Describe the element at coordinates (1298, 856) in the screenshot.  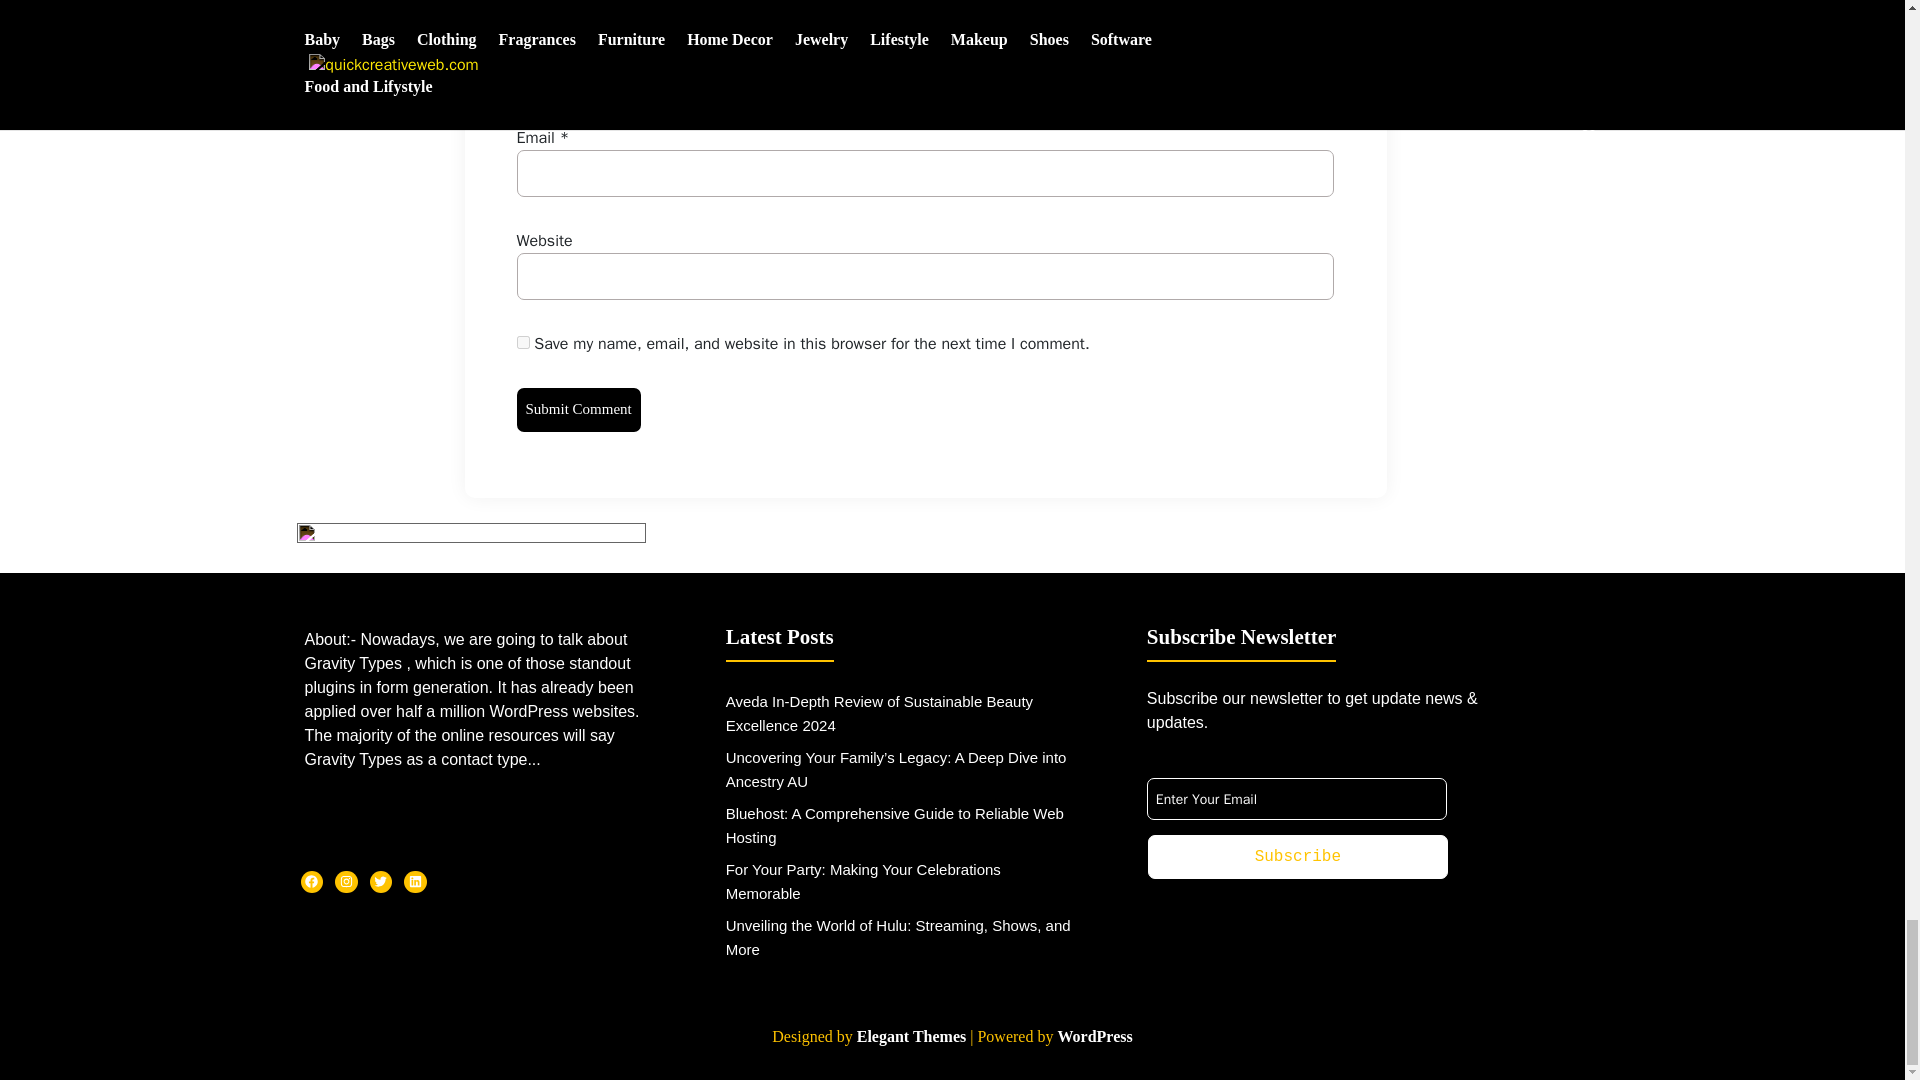
I see `Subscribe` at that location.